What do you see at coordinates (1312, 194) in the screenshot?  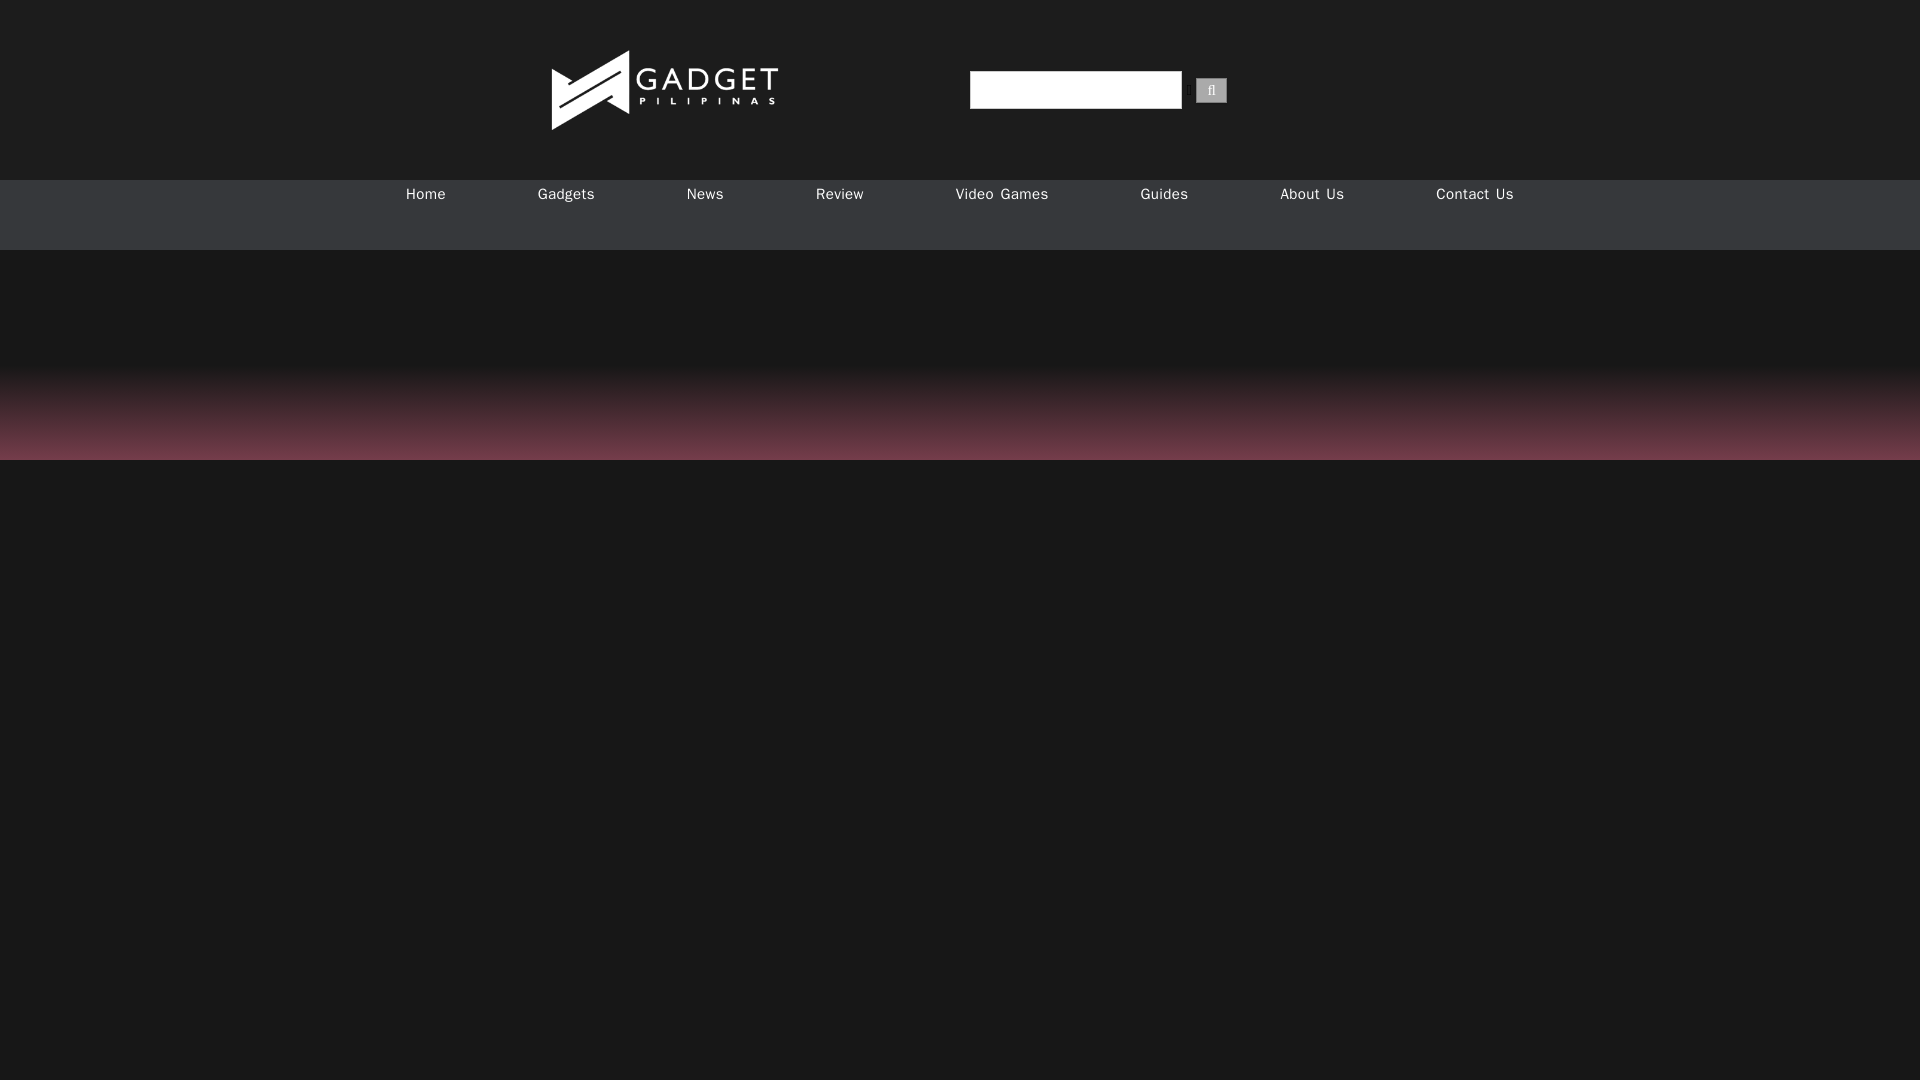 I see `About Us` at bounding box center [1312, 194].